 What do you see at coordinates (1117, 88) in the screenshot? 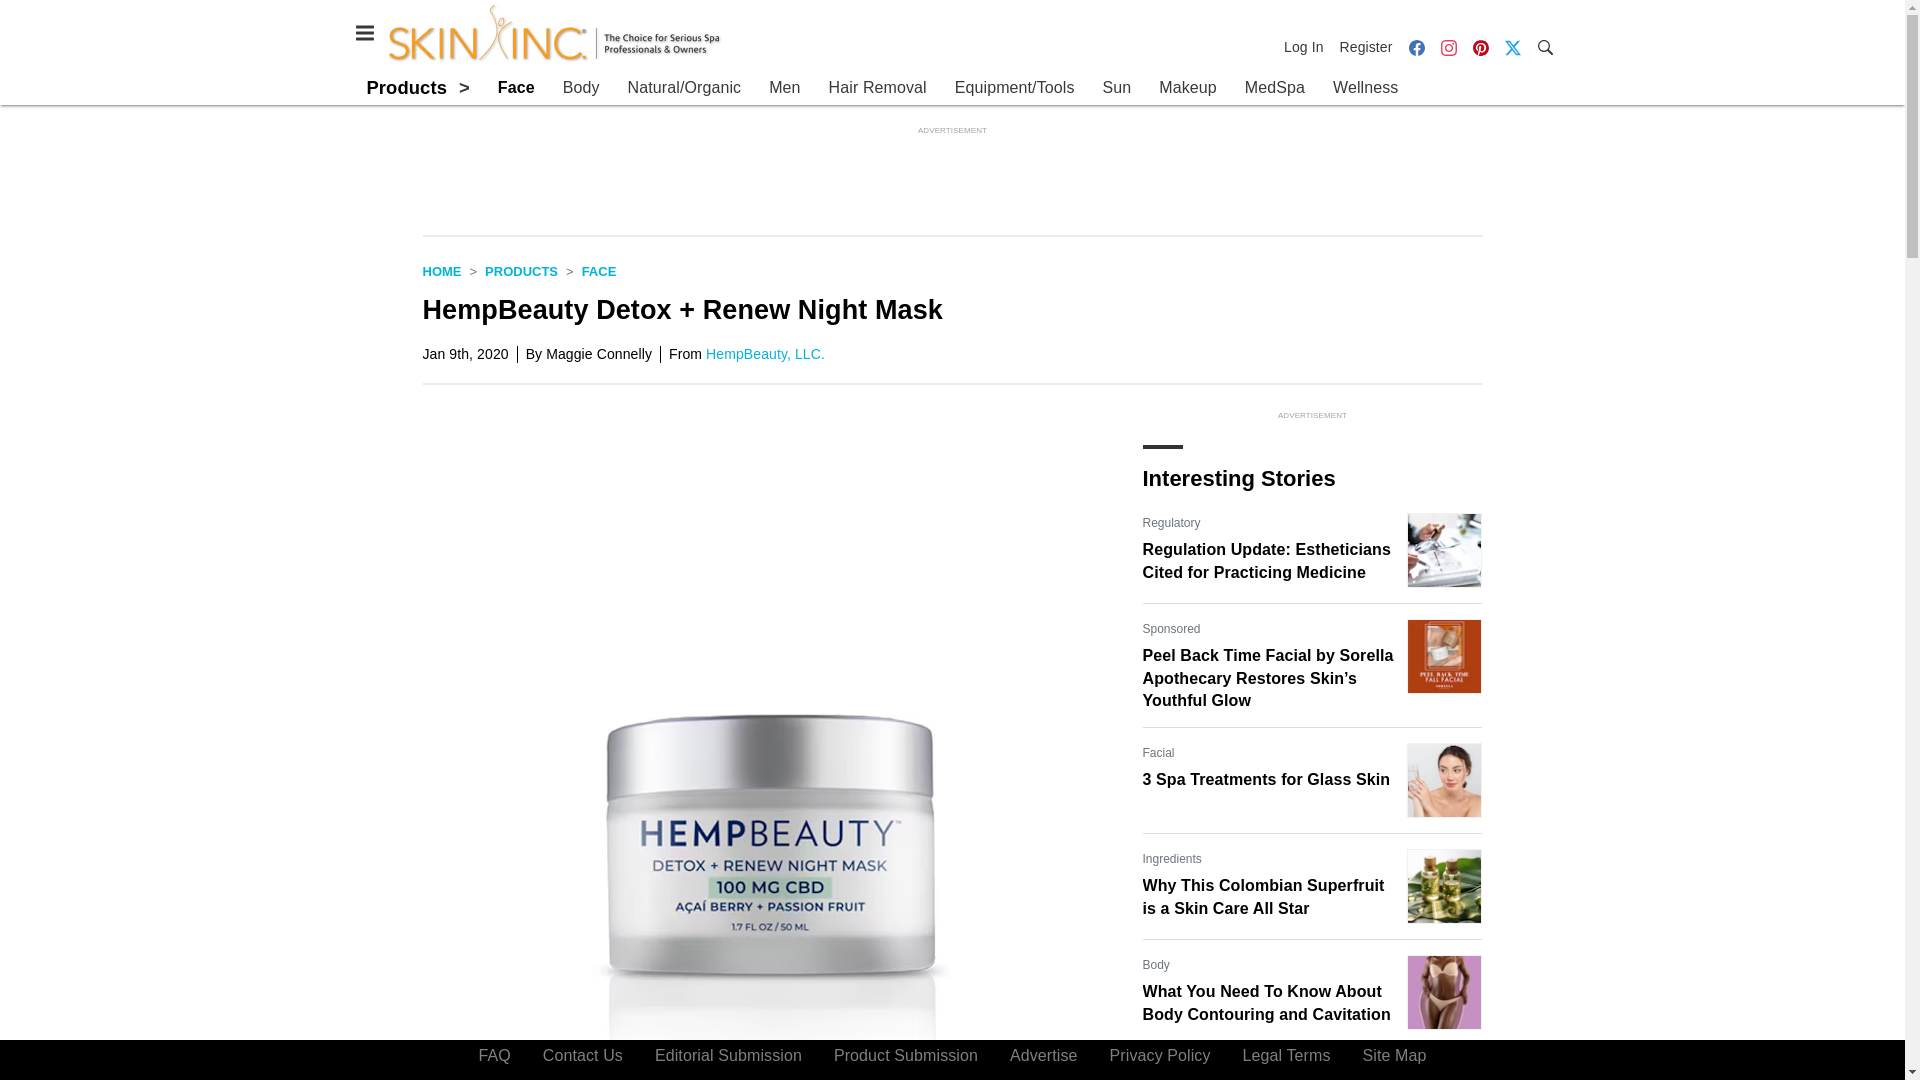
I see `Sun` at bounding box center [1117, 88].